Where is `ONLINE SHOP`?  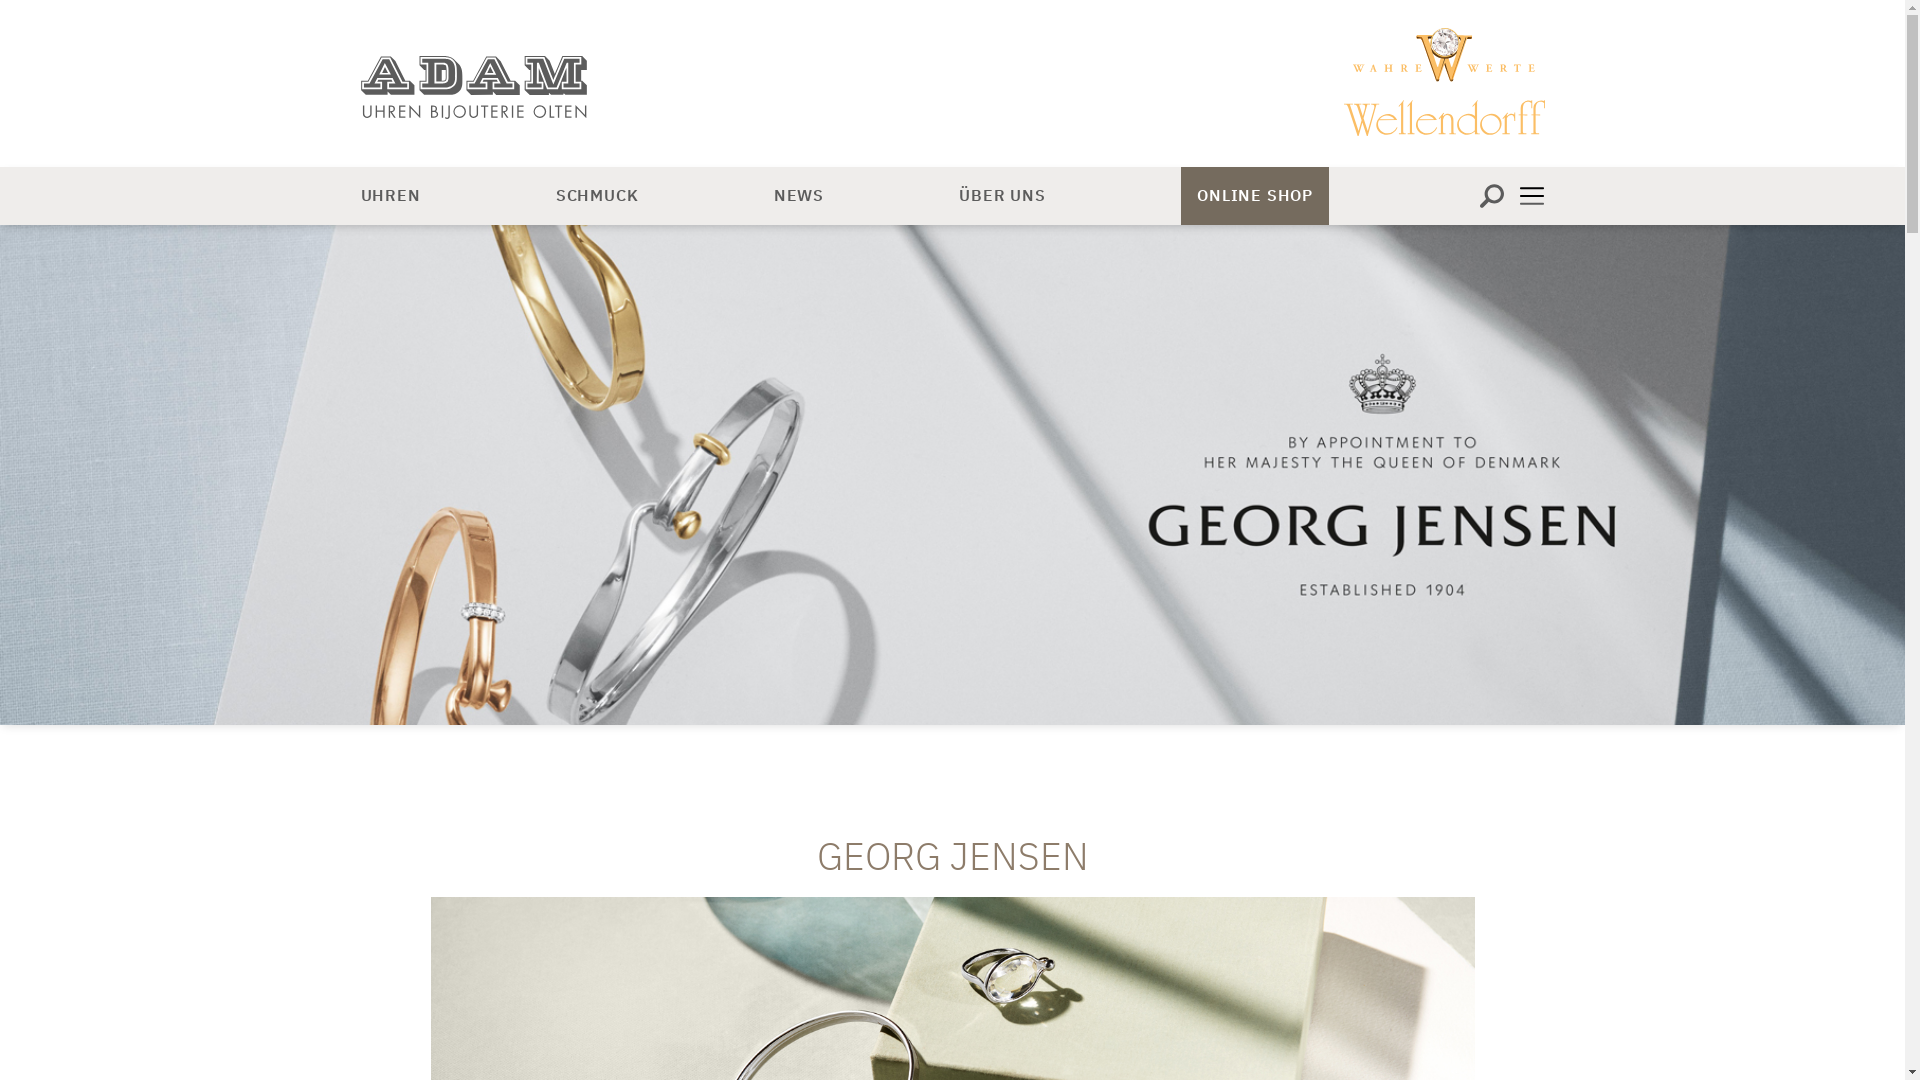
ONLINE SHOP is located at coordinates (1255, 196).